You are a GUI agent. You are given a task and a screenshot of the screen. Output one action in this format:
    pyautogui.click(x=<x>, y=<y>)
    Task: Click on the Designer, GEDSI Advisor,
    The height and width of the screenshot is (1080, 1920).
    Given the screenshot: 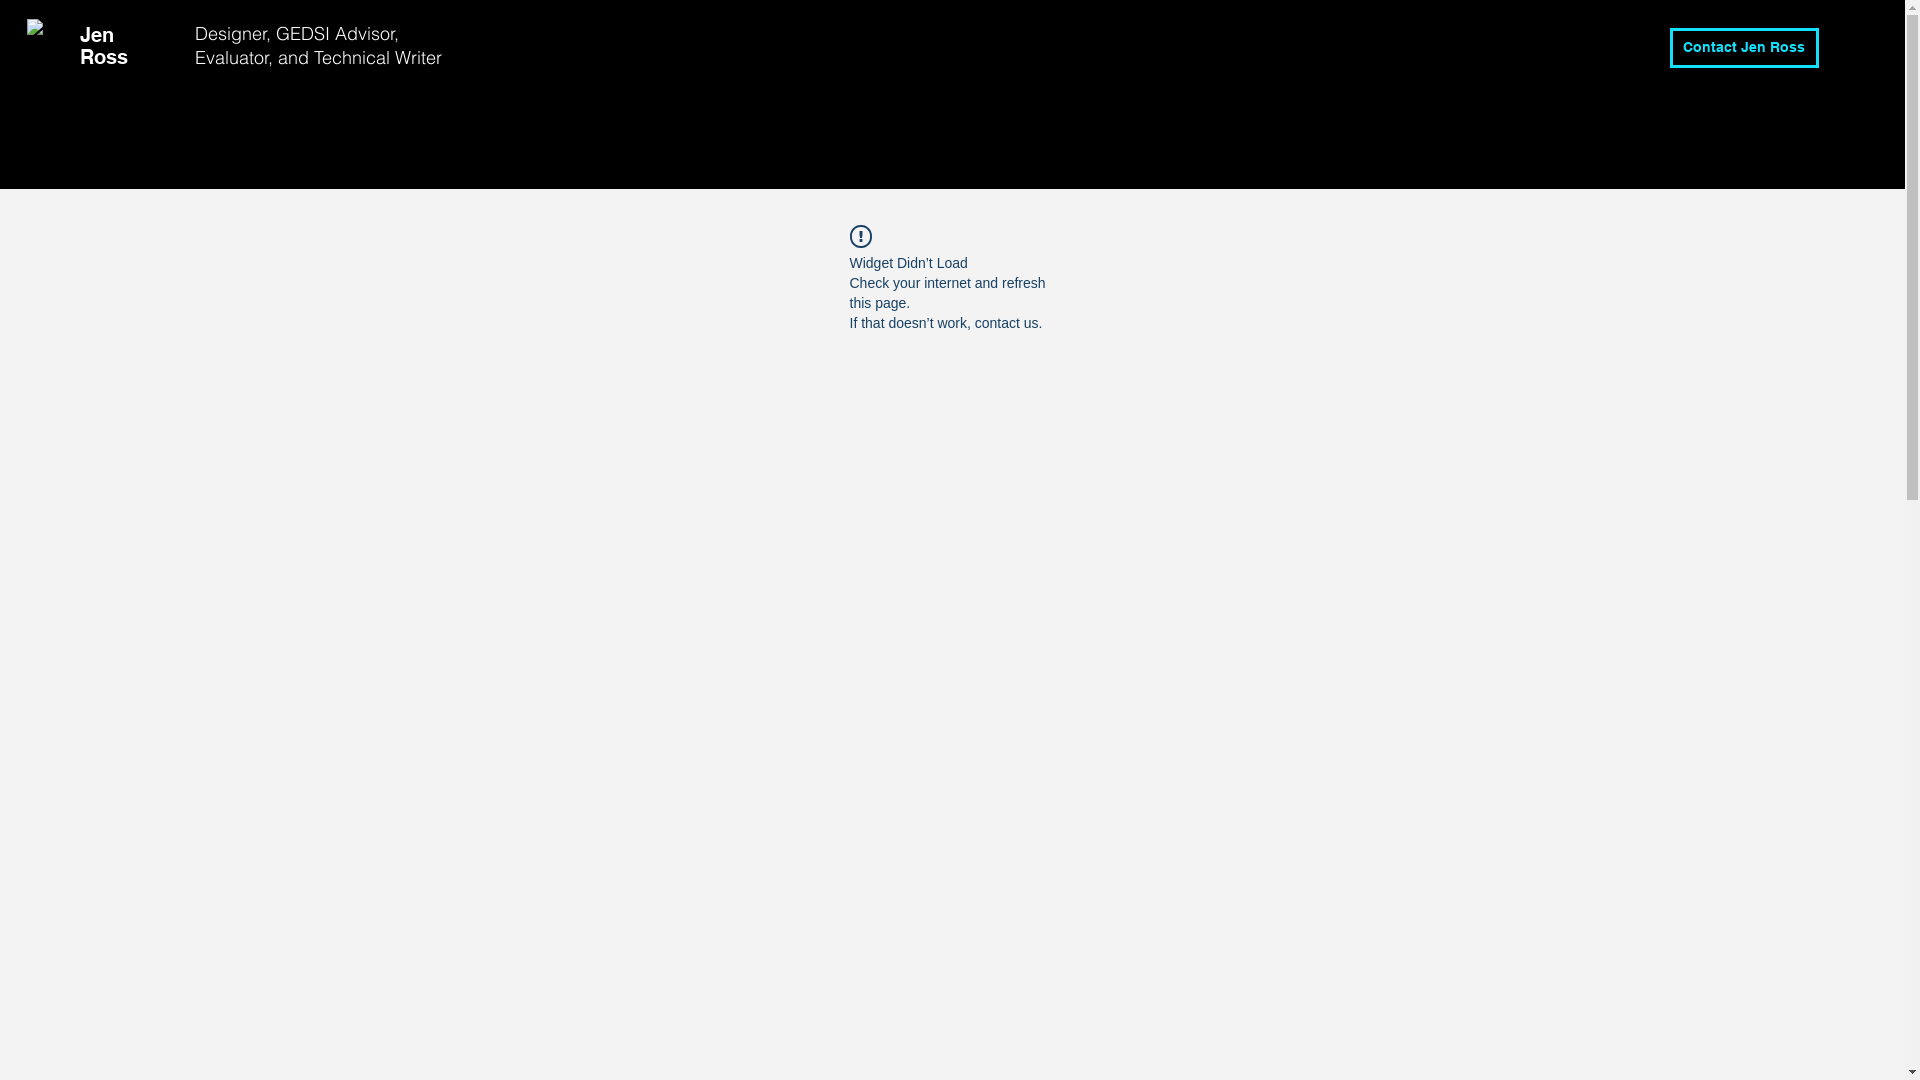 What is the action you would take?
    pyautogui.click(x=297, y=34)
    